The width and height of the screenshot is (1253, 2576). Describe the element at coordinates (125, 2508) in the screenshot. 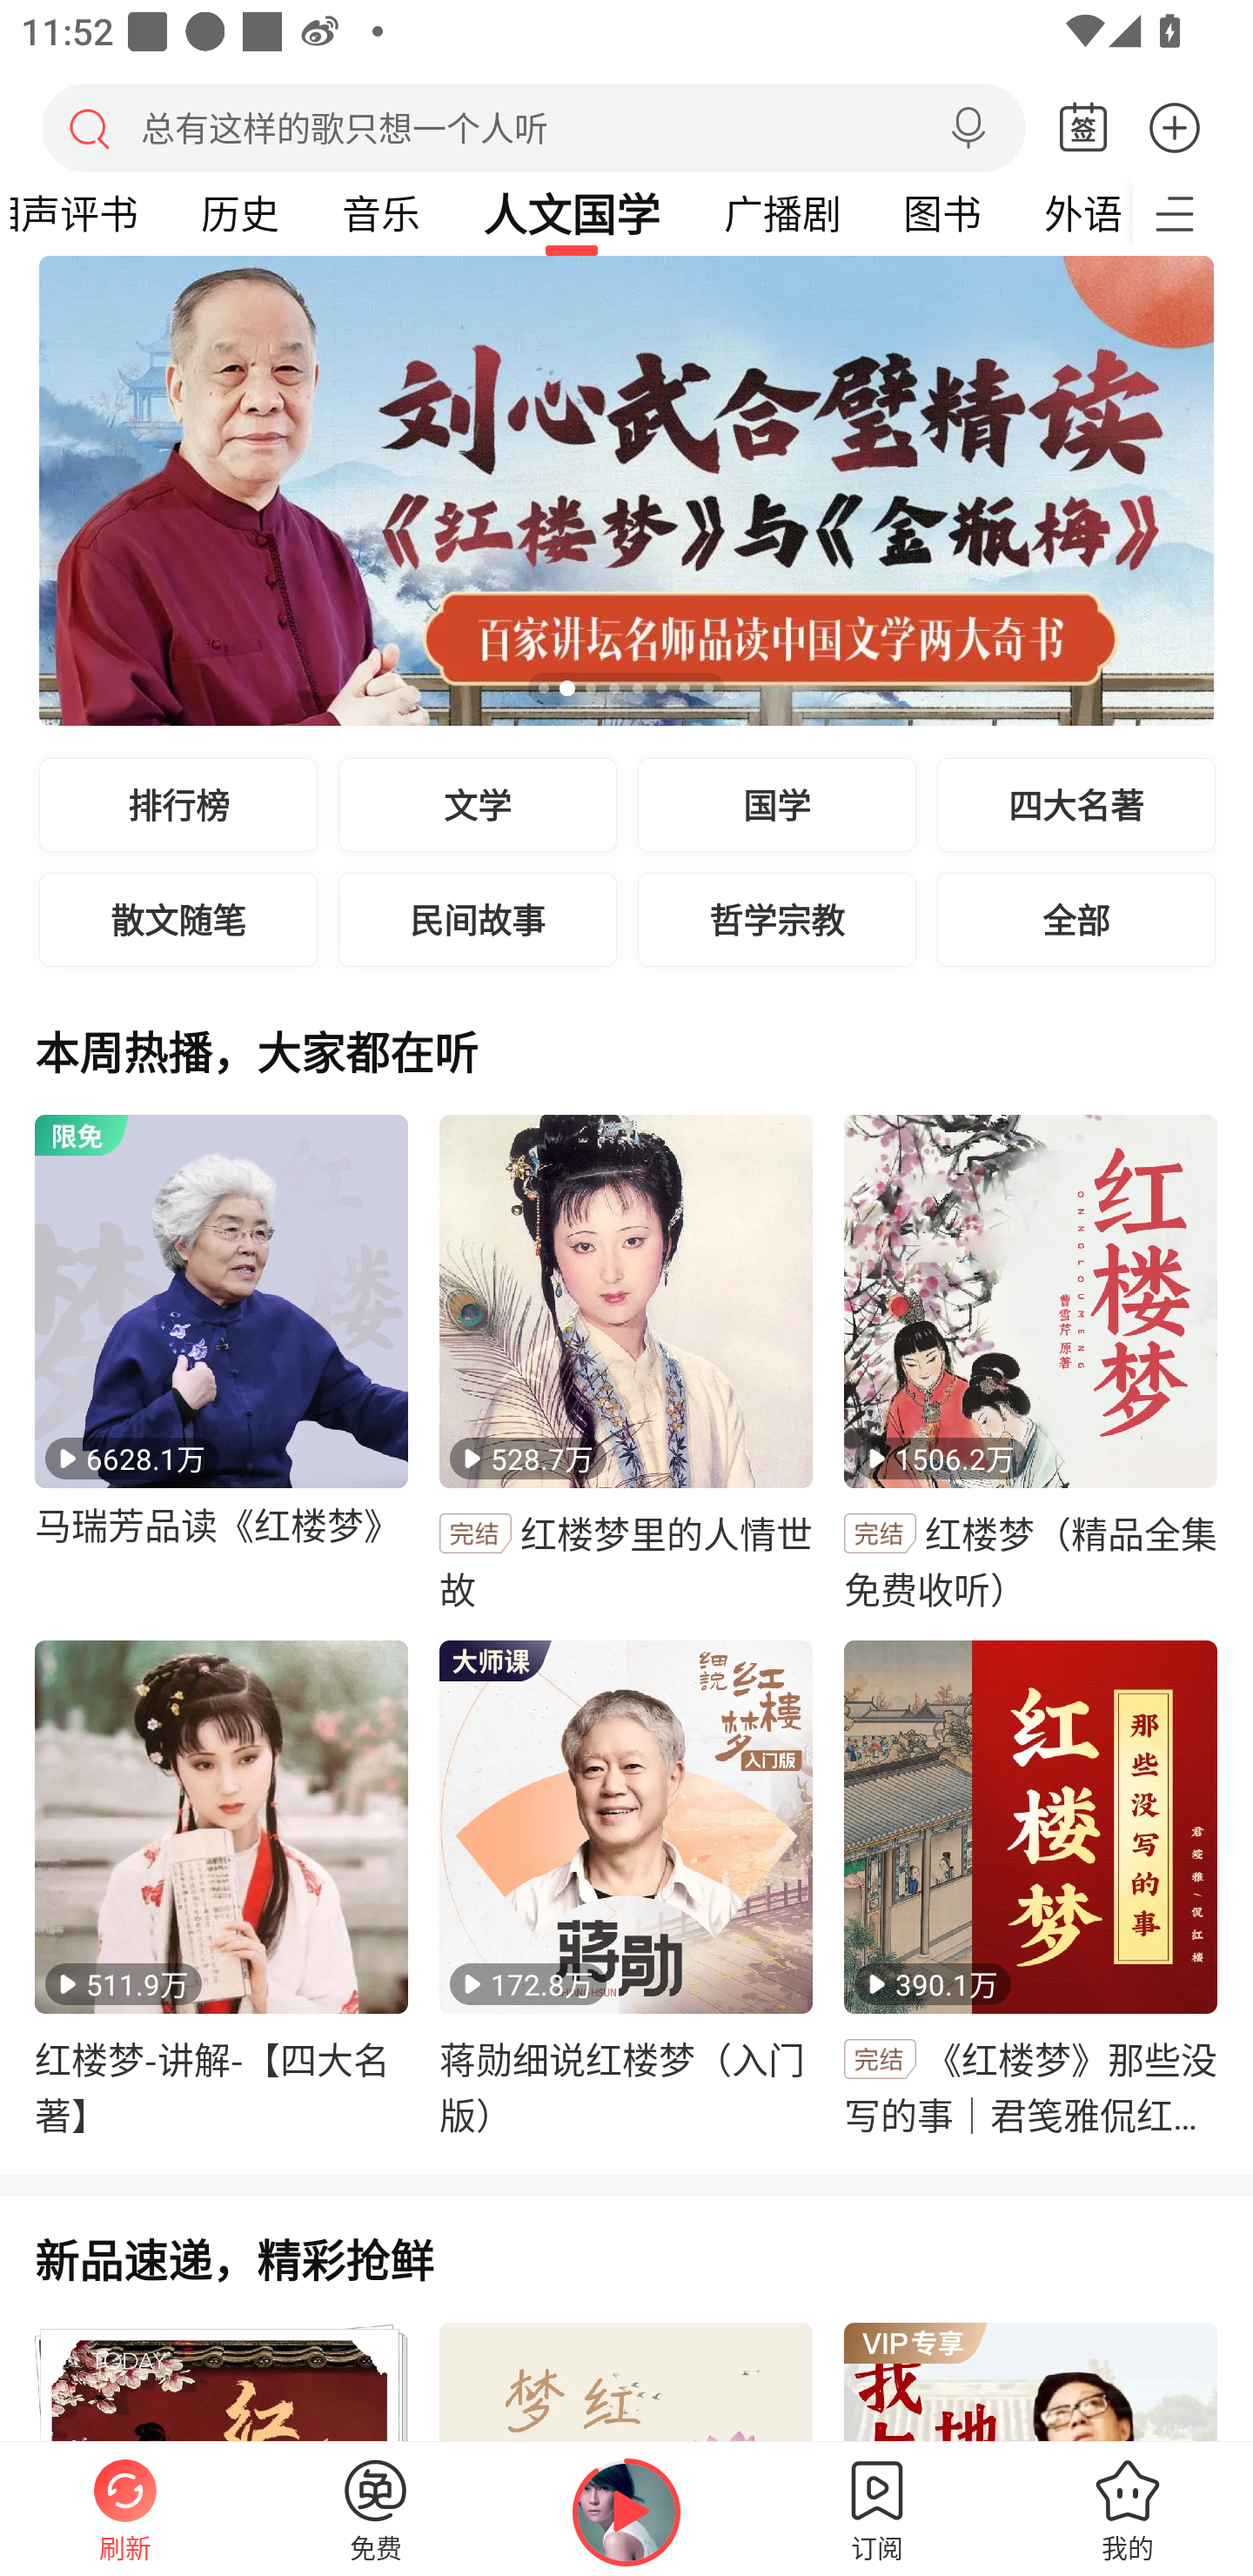

I see `刷新` at that location.